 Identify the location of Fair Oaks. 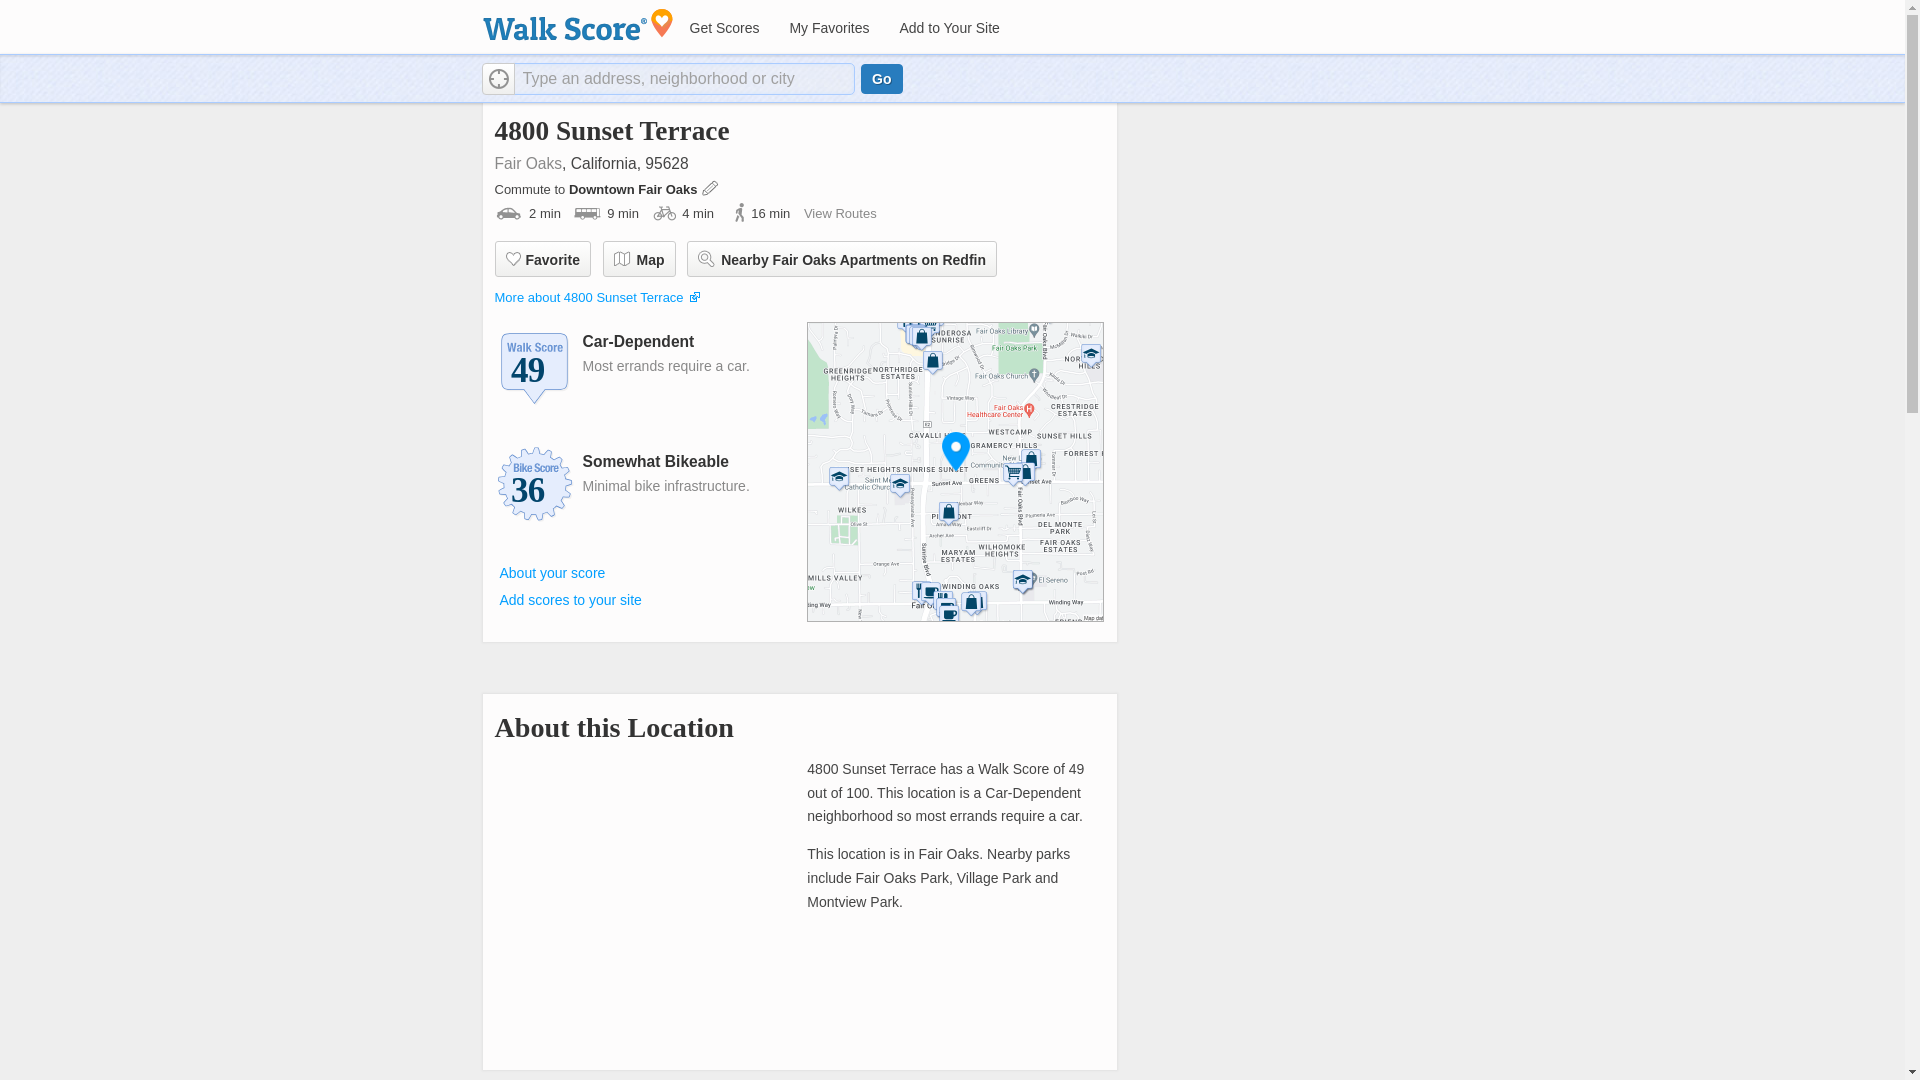
(528, 163).